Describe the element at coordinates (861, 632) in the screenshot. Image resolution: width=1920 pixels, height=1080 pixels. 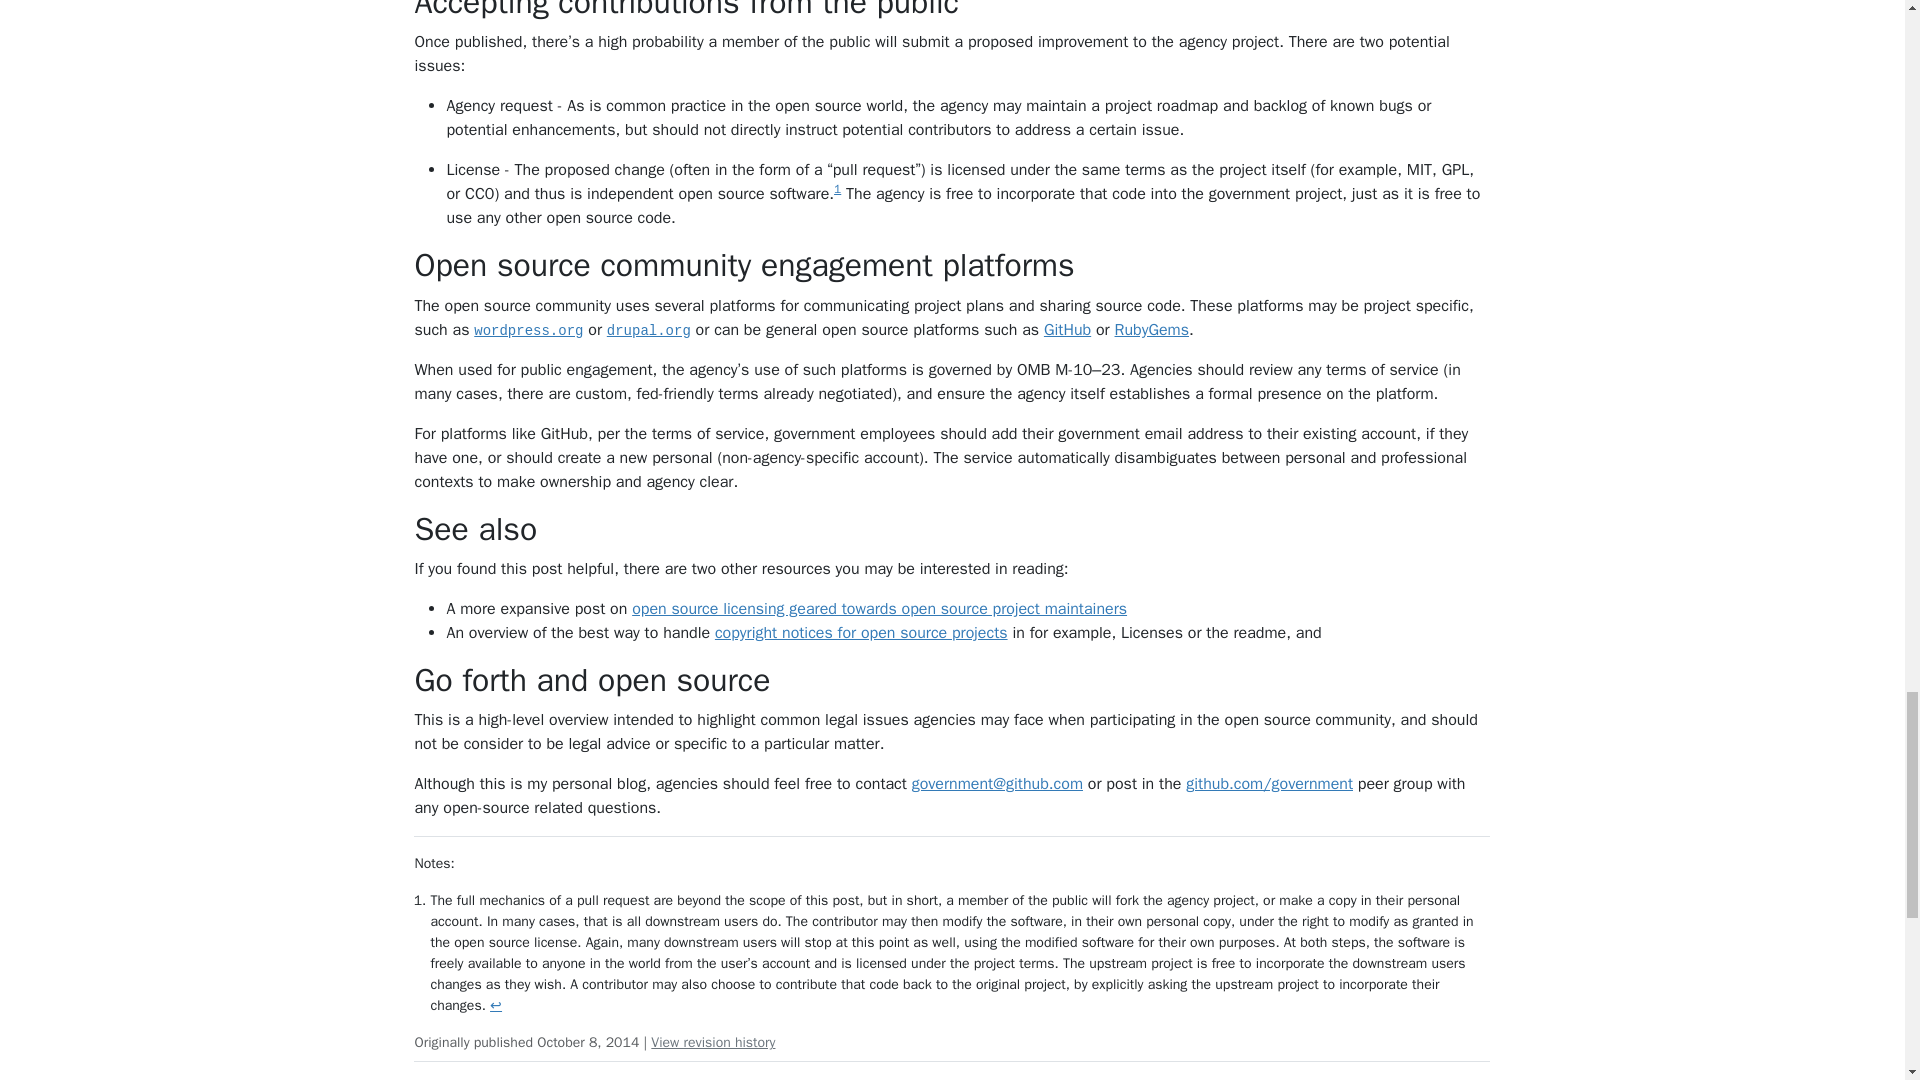
I see `copyright notices for open source projects` at that location.